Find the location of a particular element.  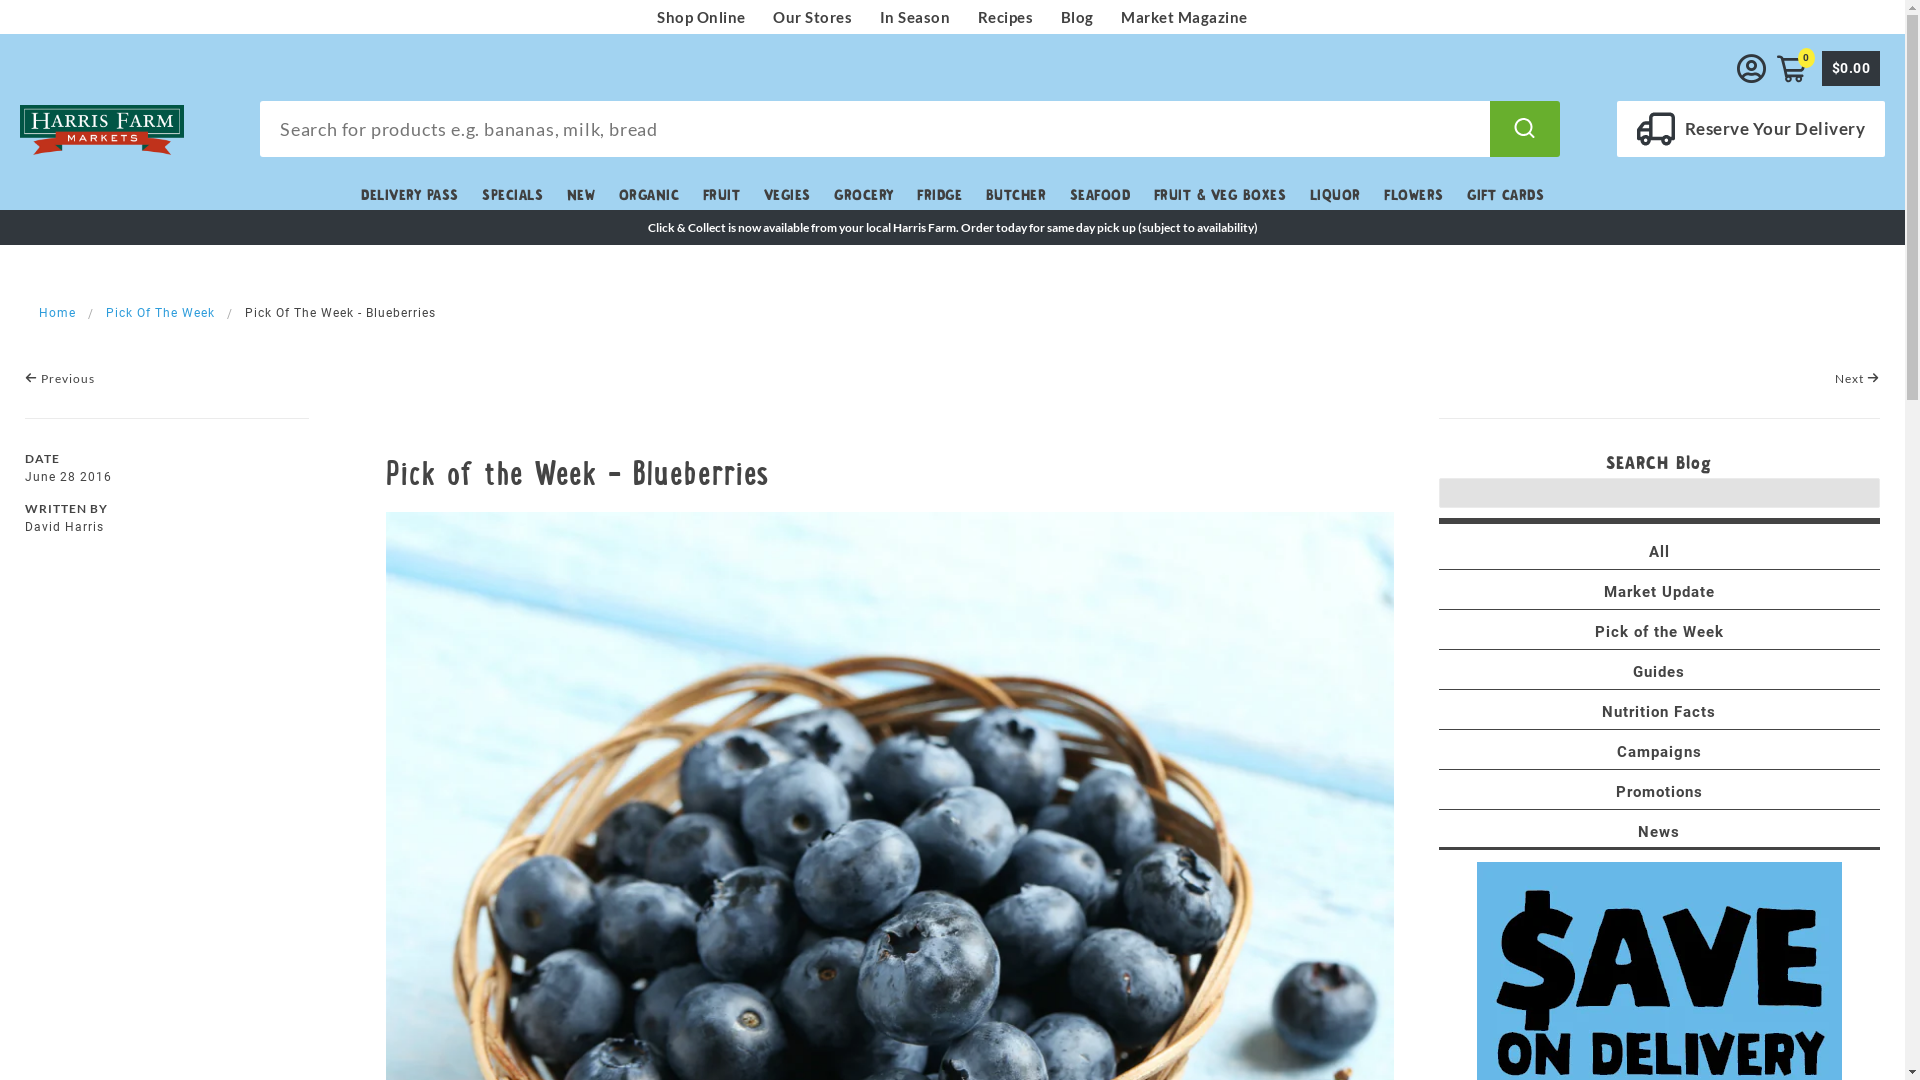

Reserve Your Delivery is located at coordinates (1750, 137).